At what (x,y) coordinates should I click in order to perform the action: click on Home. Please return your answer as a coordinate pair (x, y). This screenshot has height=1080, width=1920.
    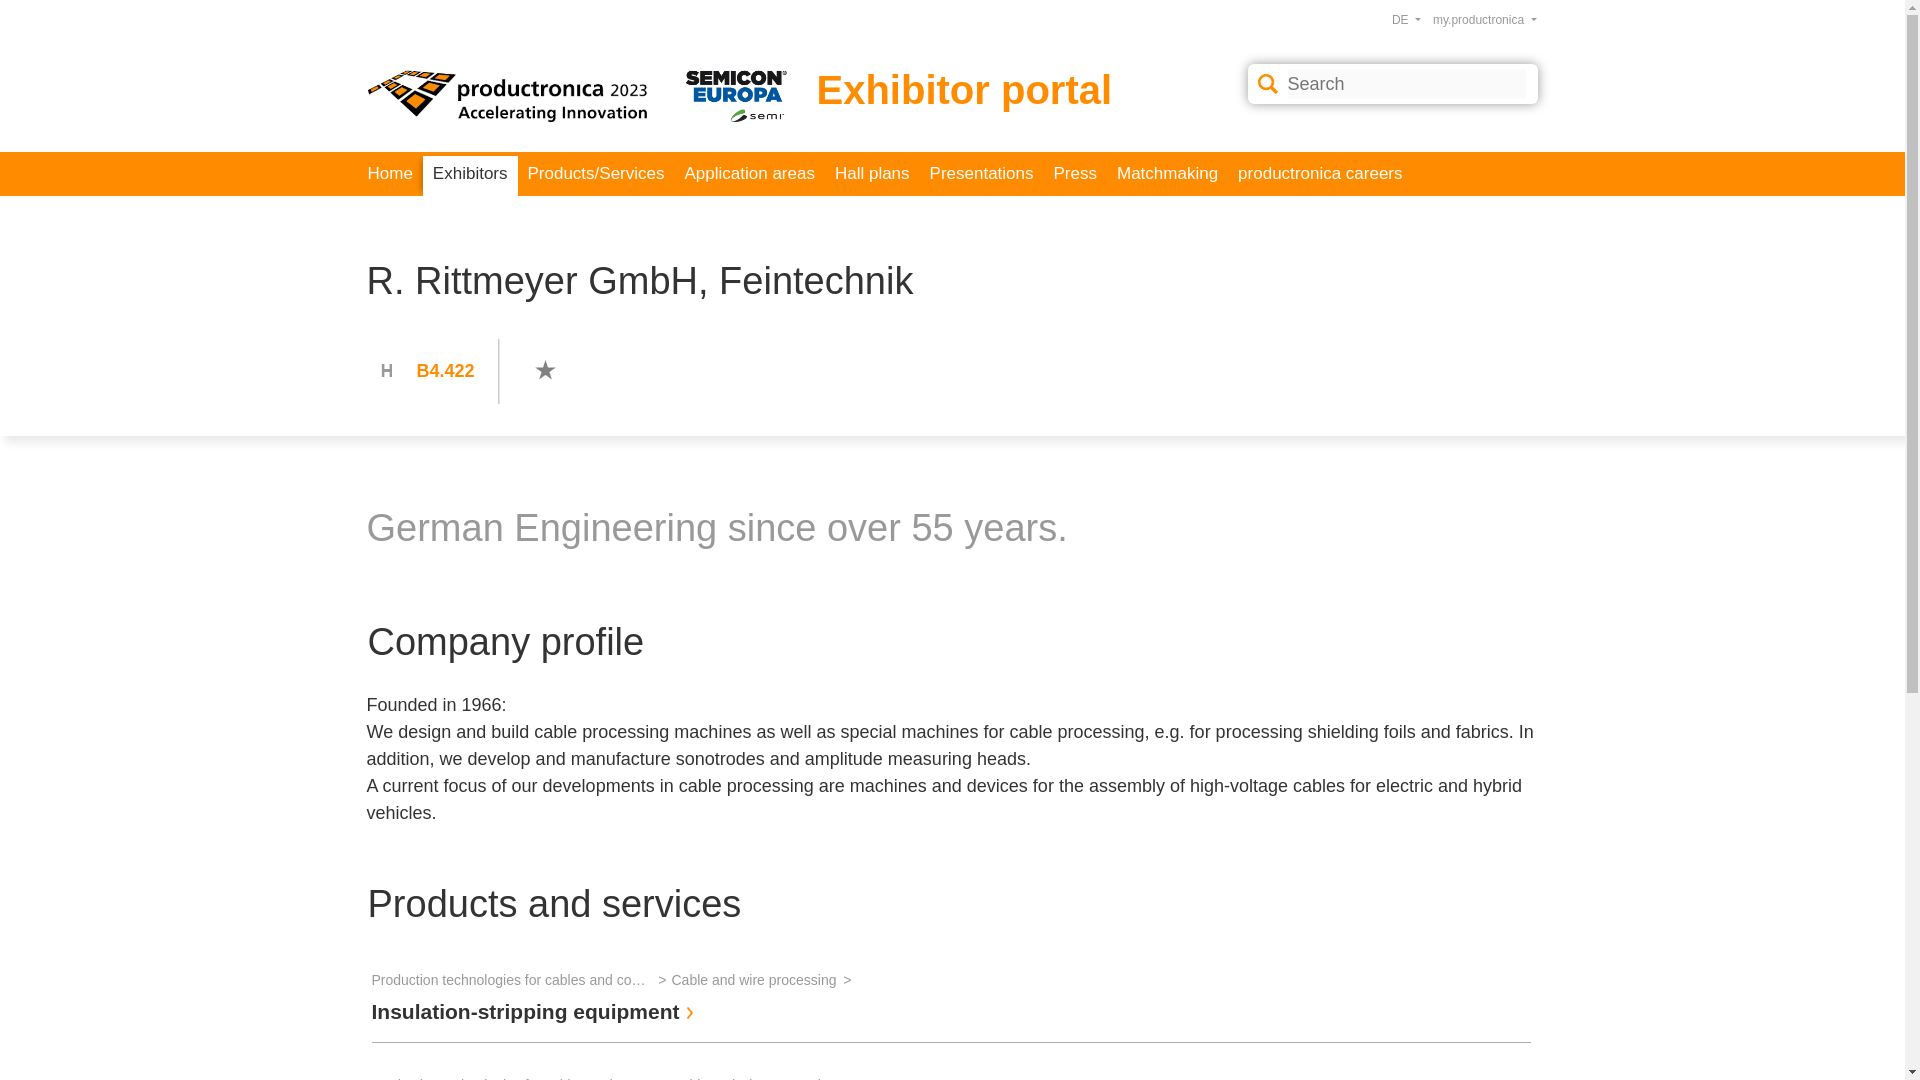
    Looking at the image, I should click on (390, 174).